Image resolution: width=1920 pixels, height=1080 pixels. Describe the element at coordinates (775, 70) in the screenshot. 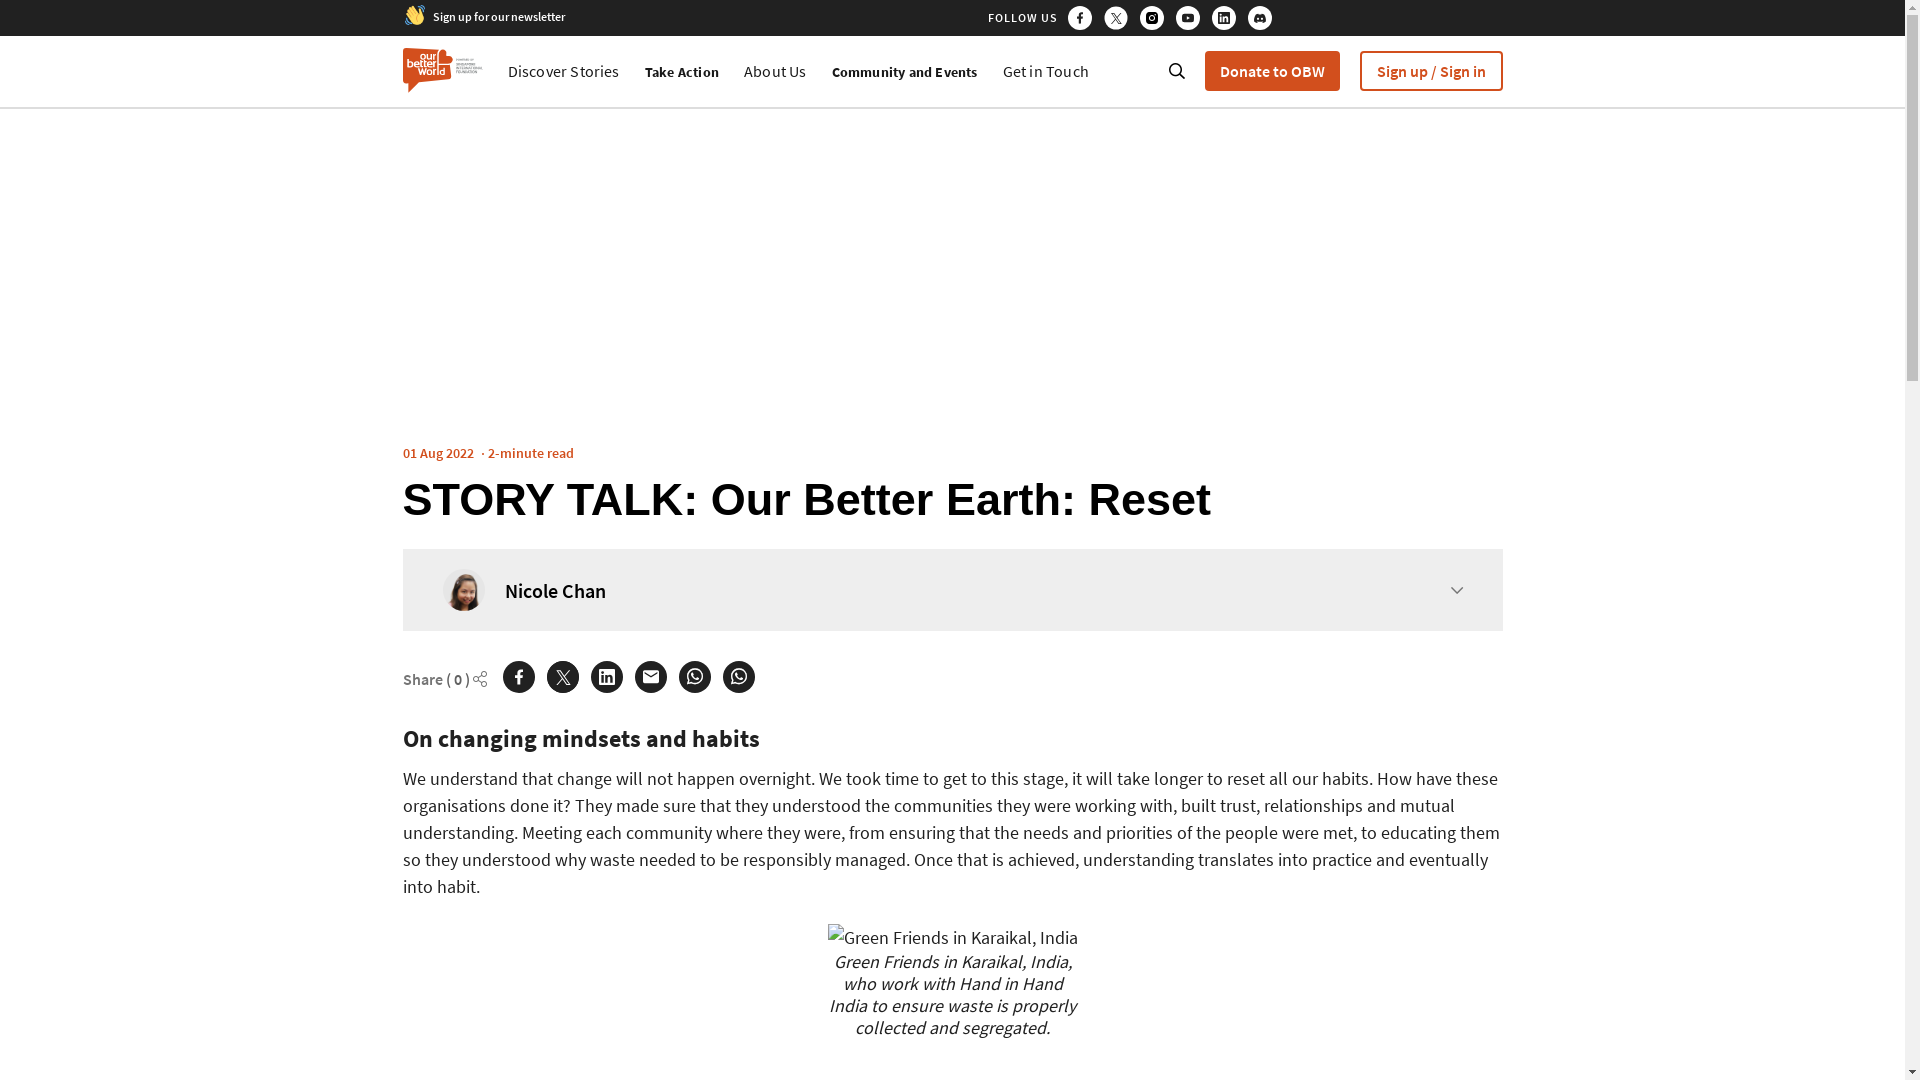

I see `Discover stories` at that location.